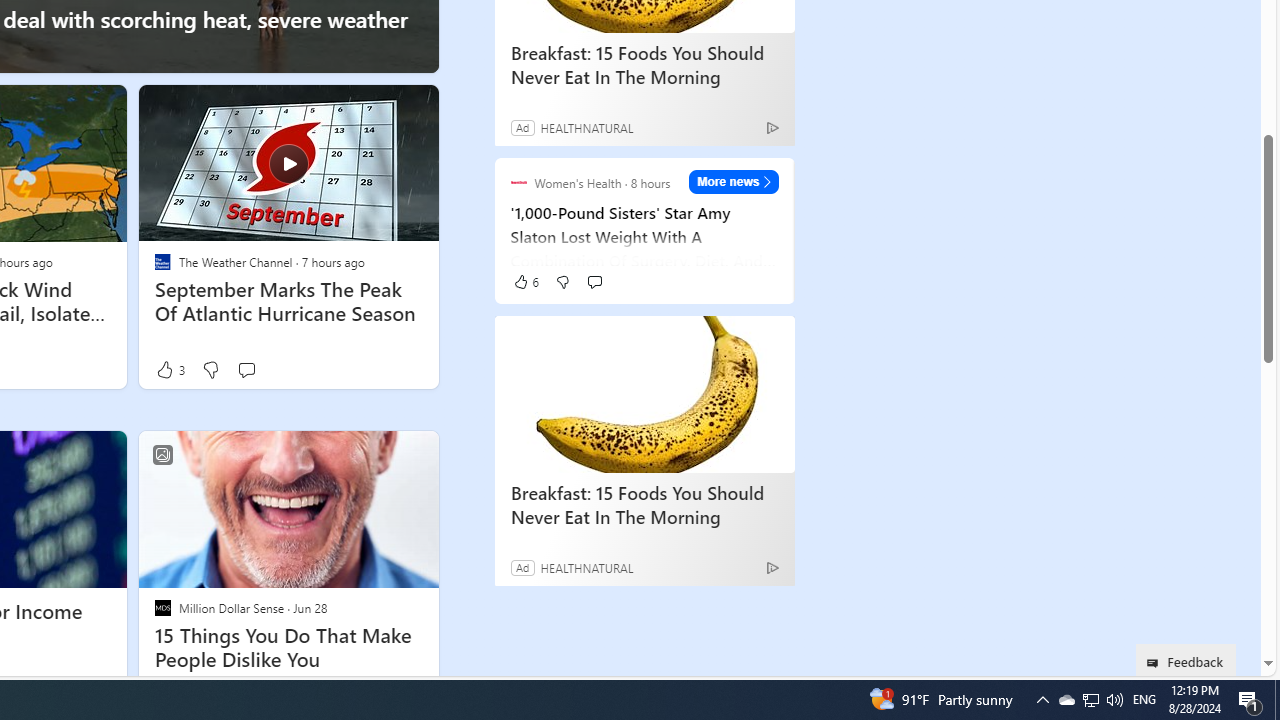 Image resolution: width=1280 pixels, height=720 pixels. What do you see at coordinates (288, 648) in the screenshot?
I see `15 Things You Do That Make People Dislike You` at bounding box center [288, 648].